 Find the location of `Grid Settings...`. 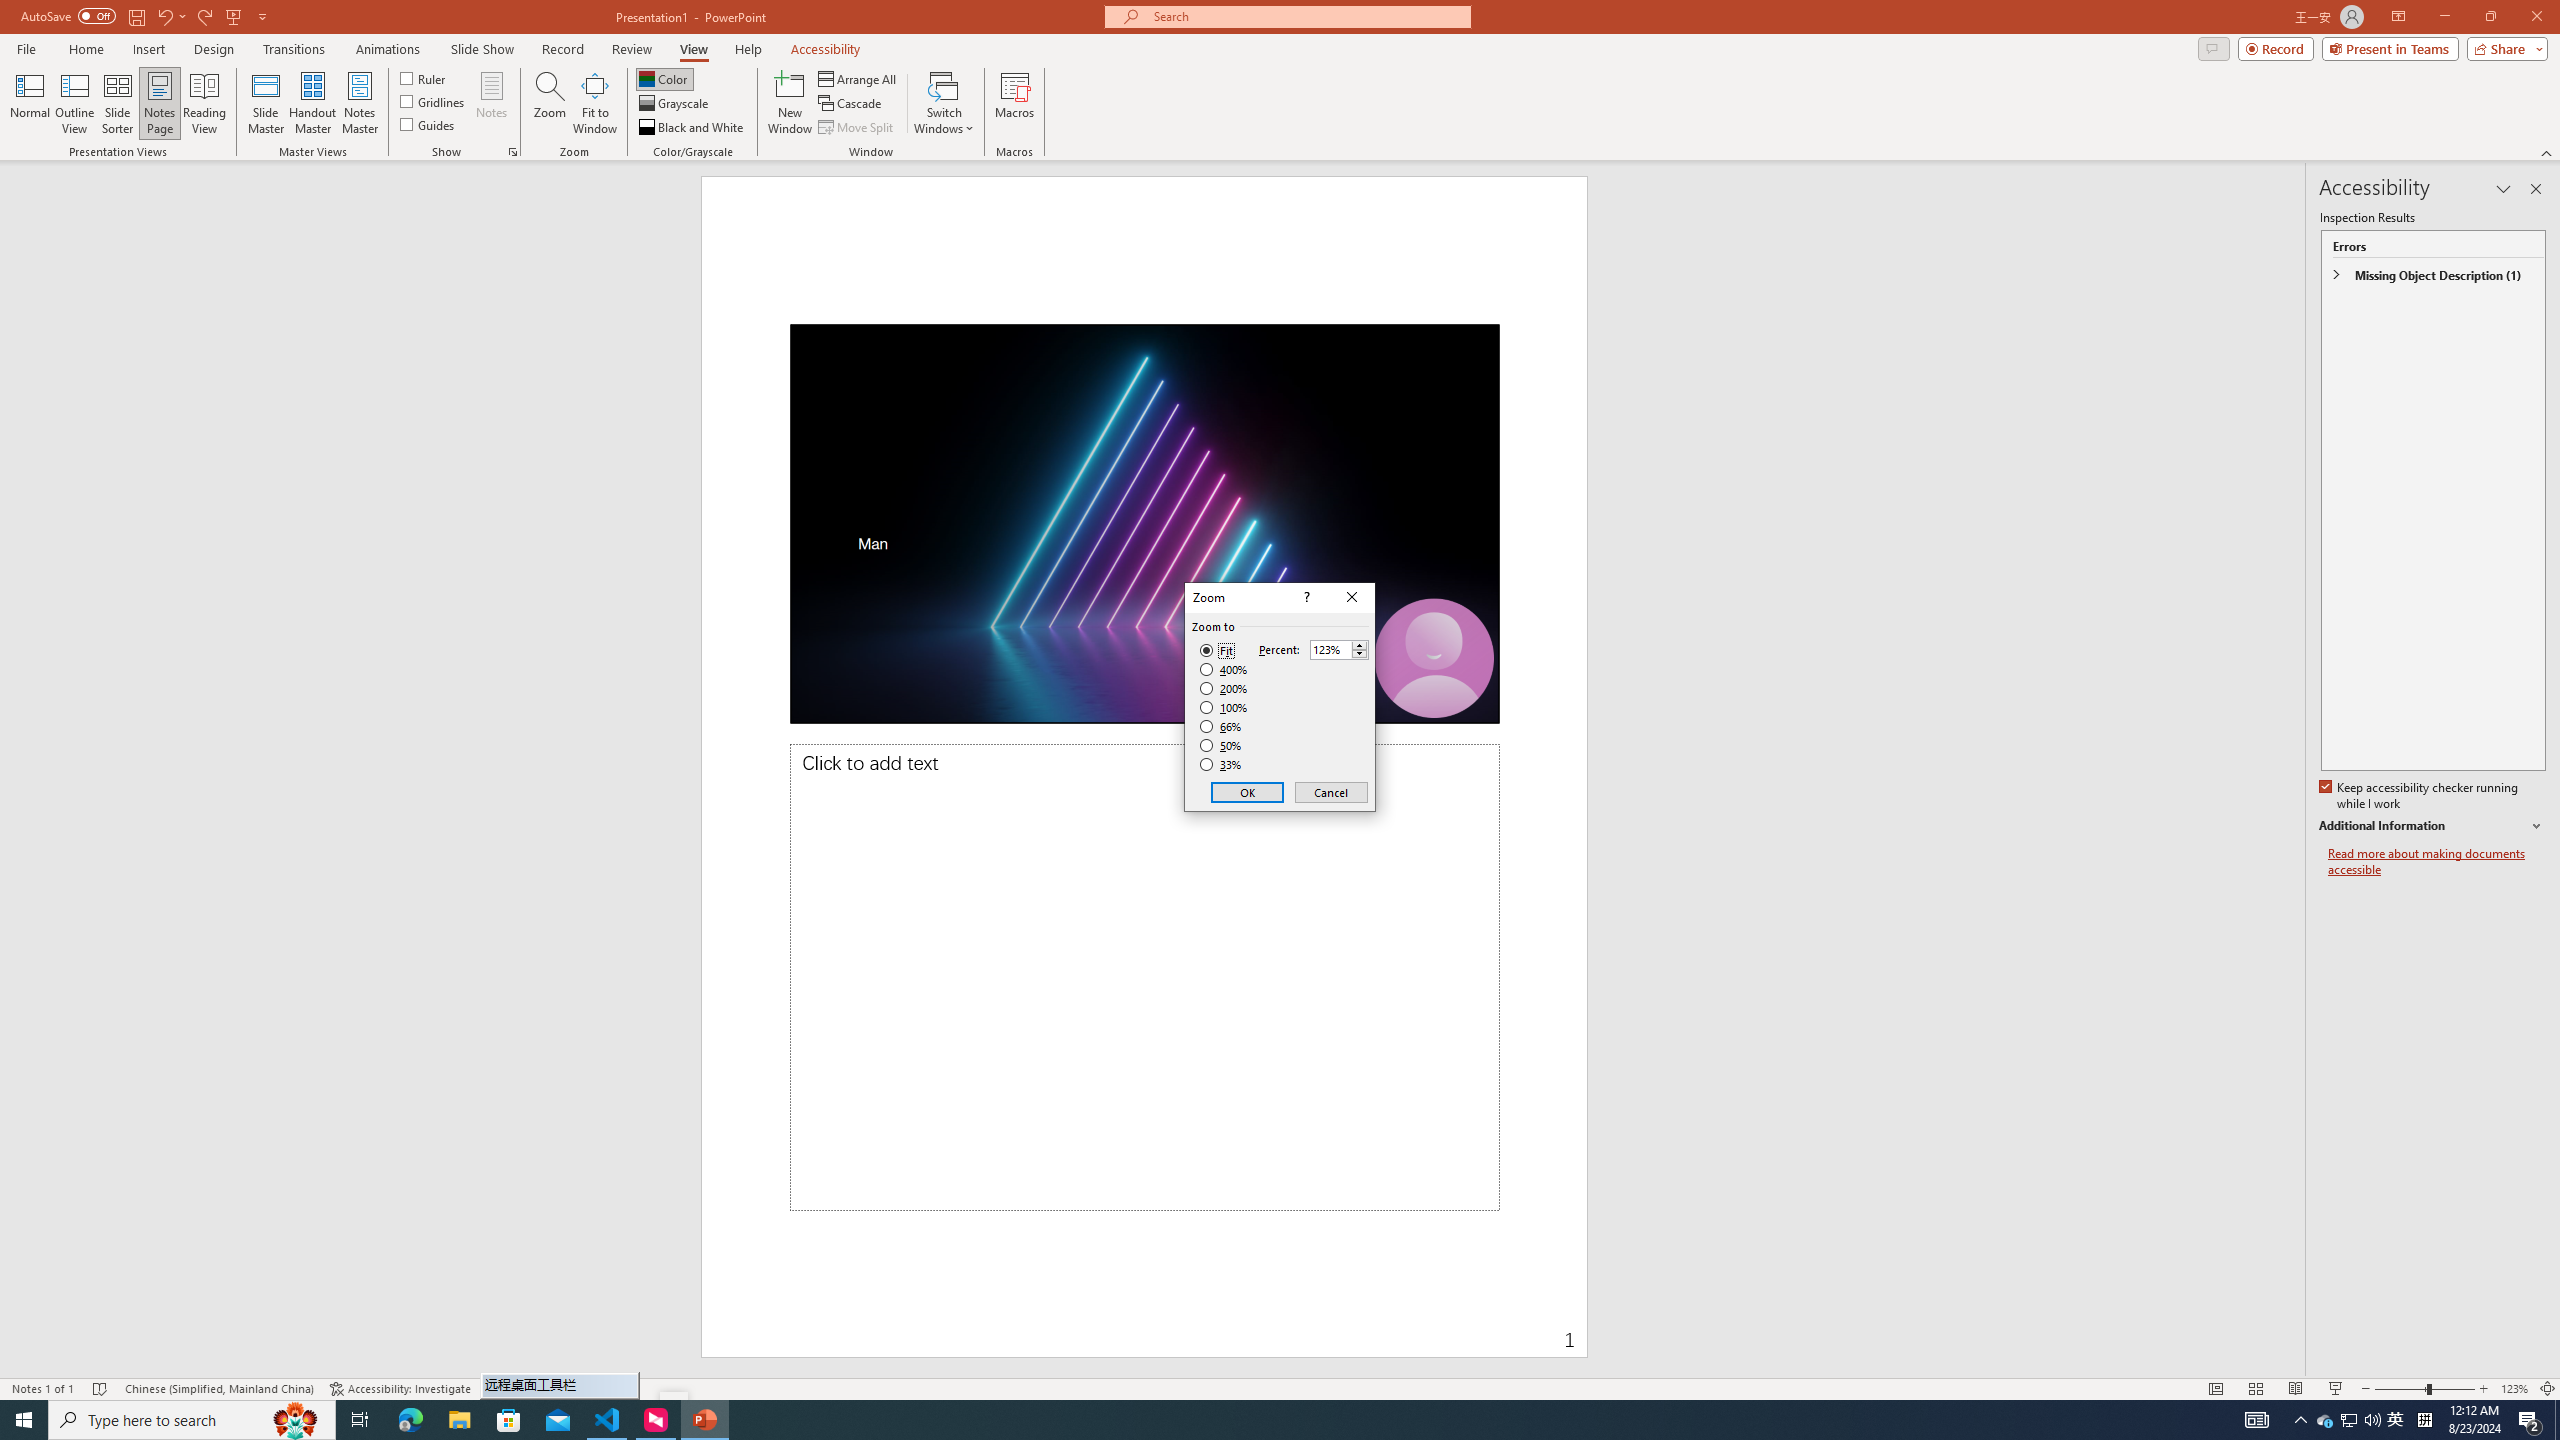

Grid Settings... is located at coordinates (513, 152).